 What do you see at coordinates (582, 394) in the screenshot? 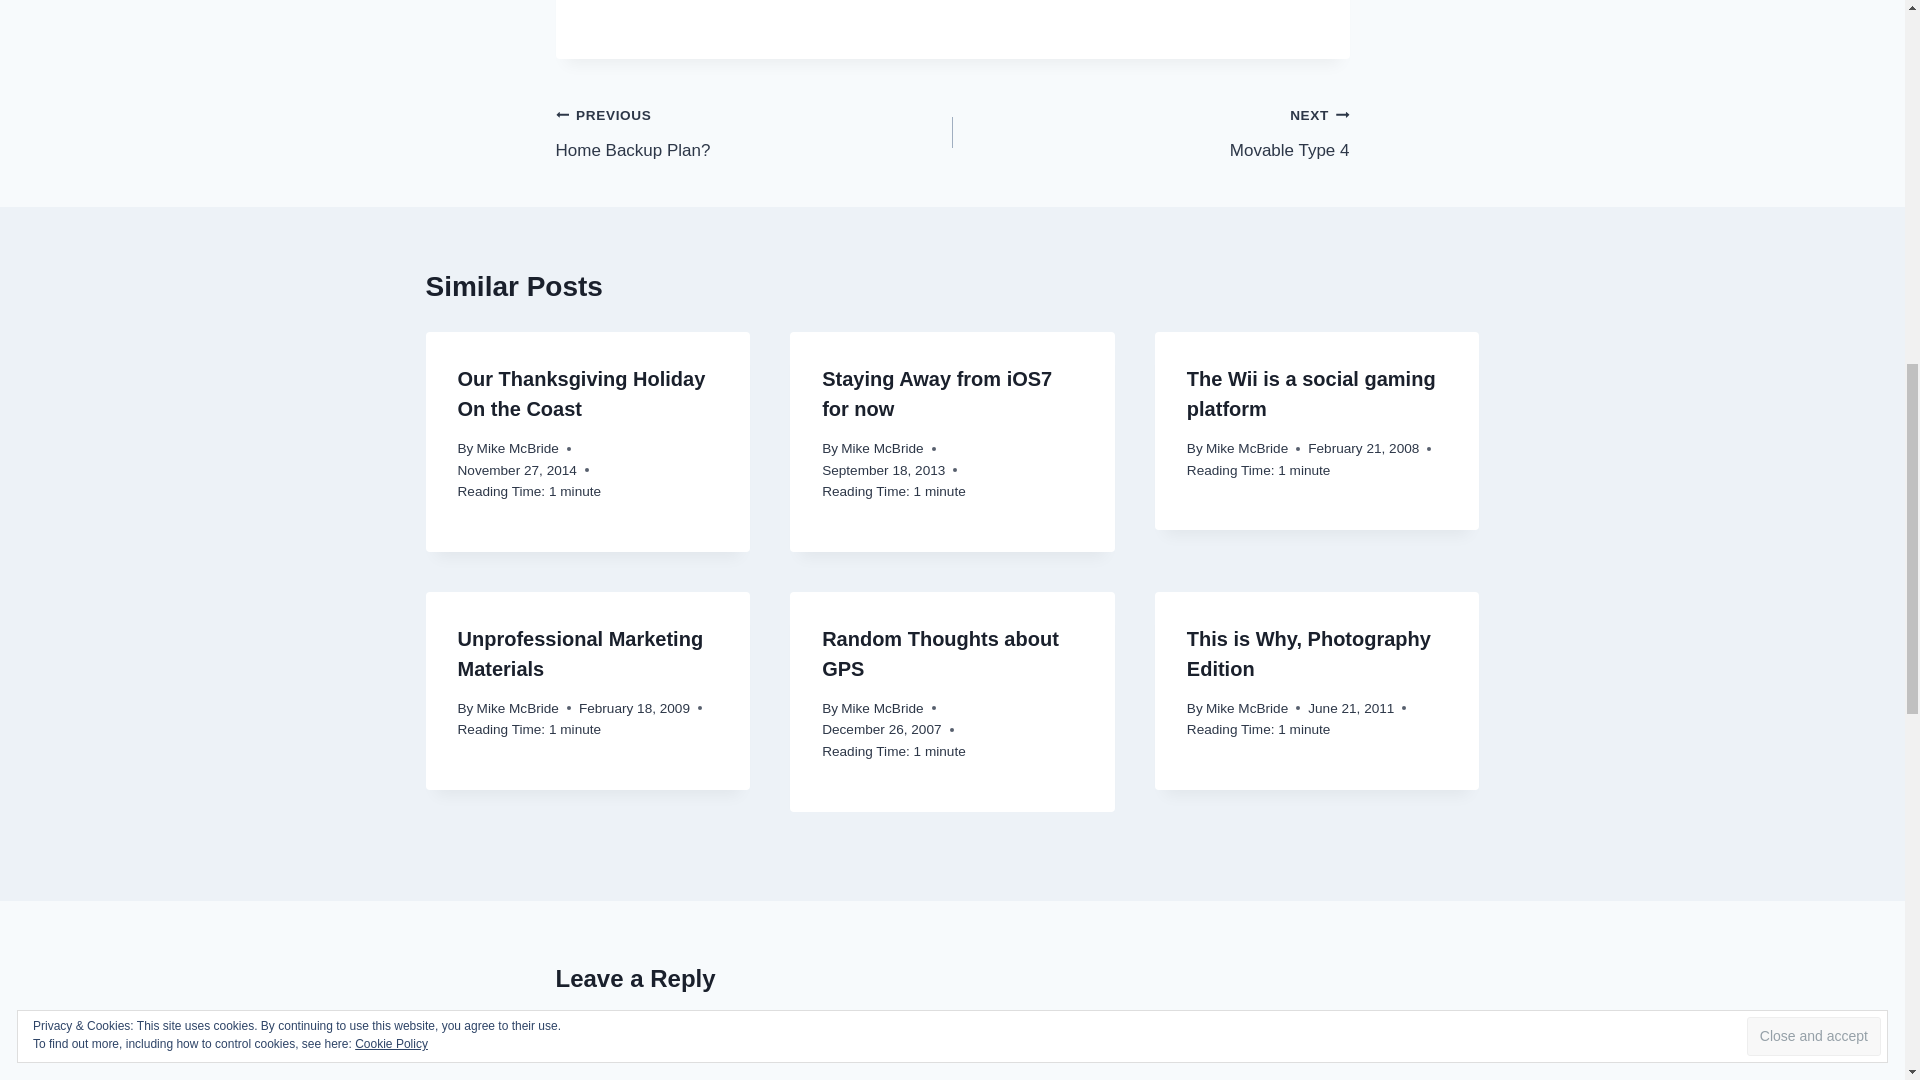
I see `Our Thanksgiving Holiday On the Coast` at bounding box center [582, 394].